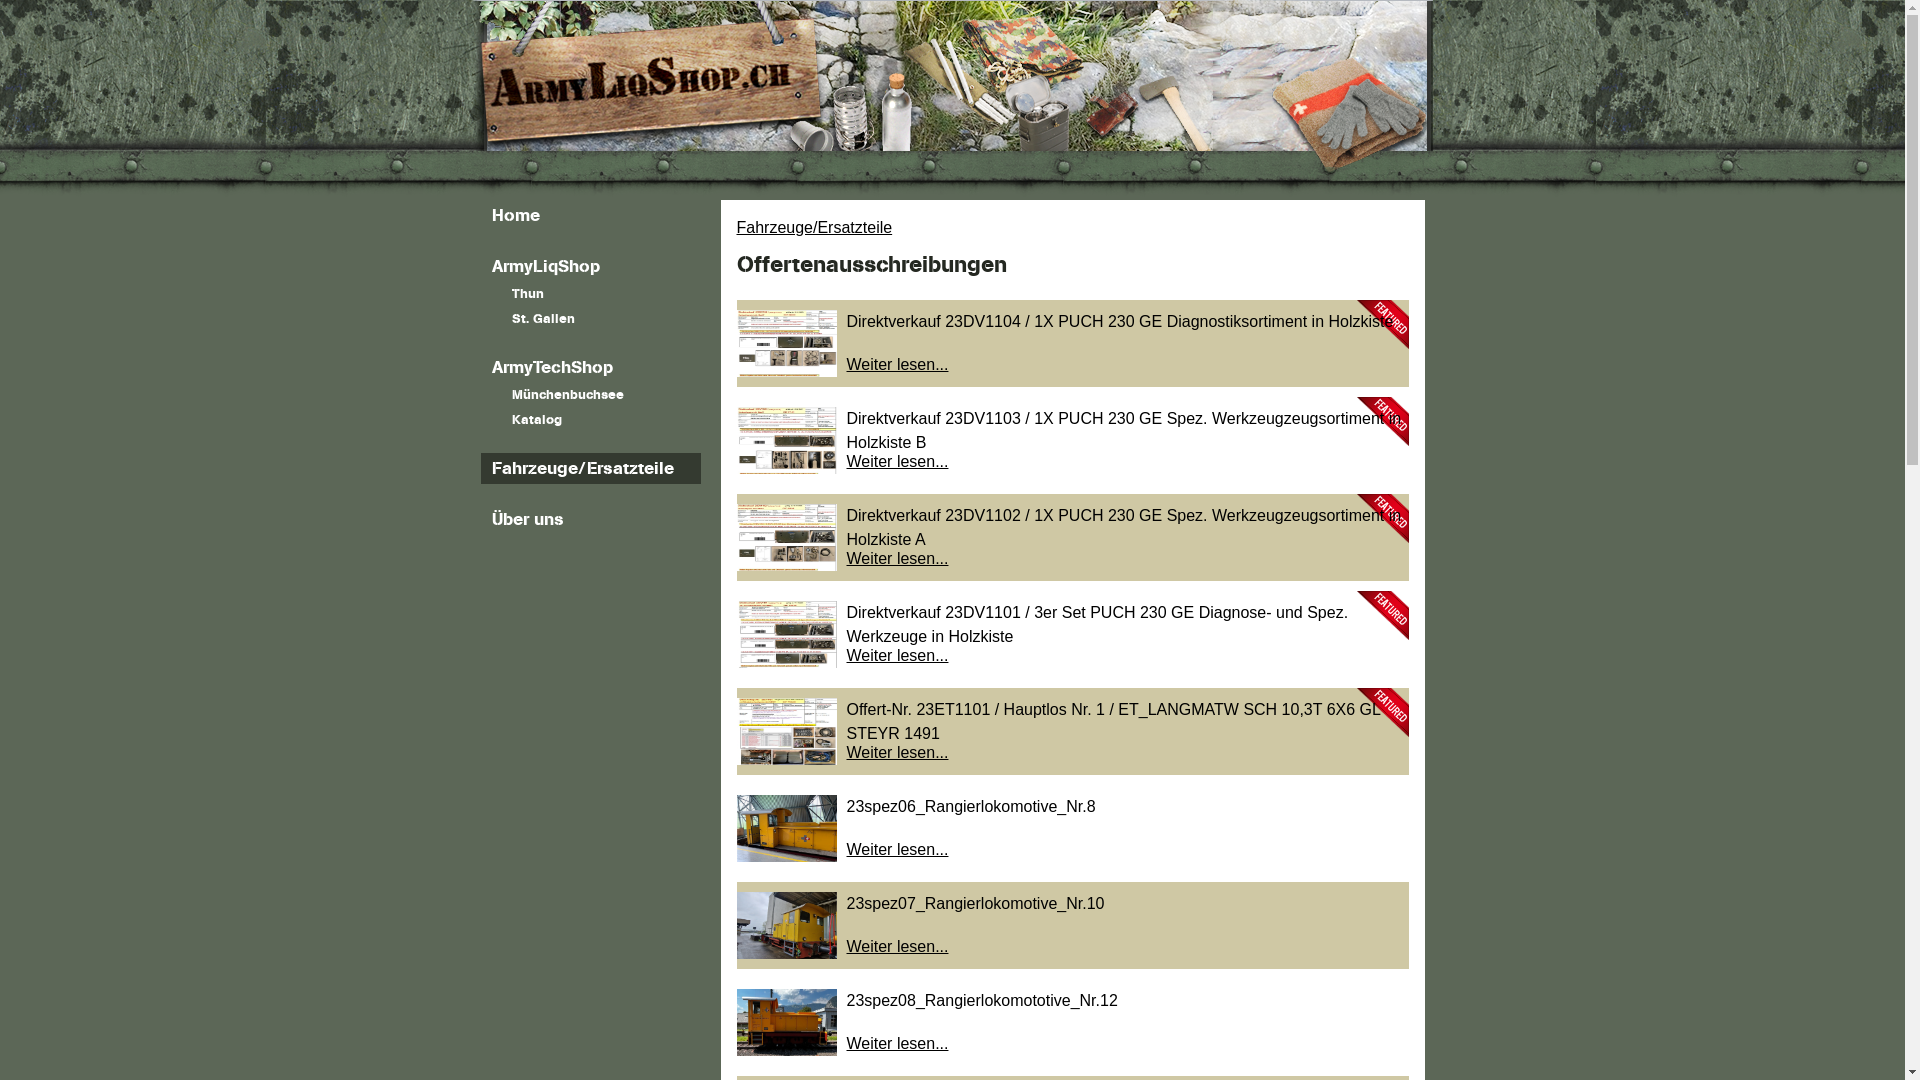 The width and height of the screenshot is (1920, 1080). What do you see at coordinates (590, 320) in the screenshot?
I see `St. Gallen` at bounding box center [590, 320].